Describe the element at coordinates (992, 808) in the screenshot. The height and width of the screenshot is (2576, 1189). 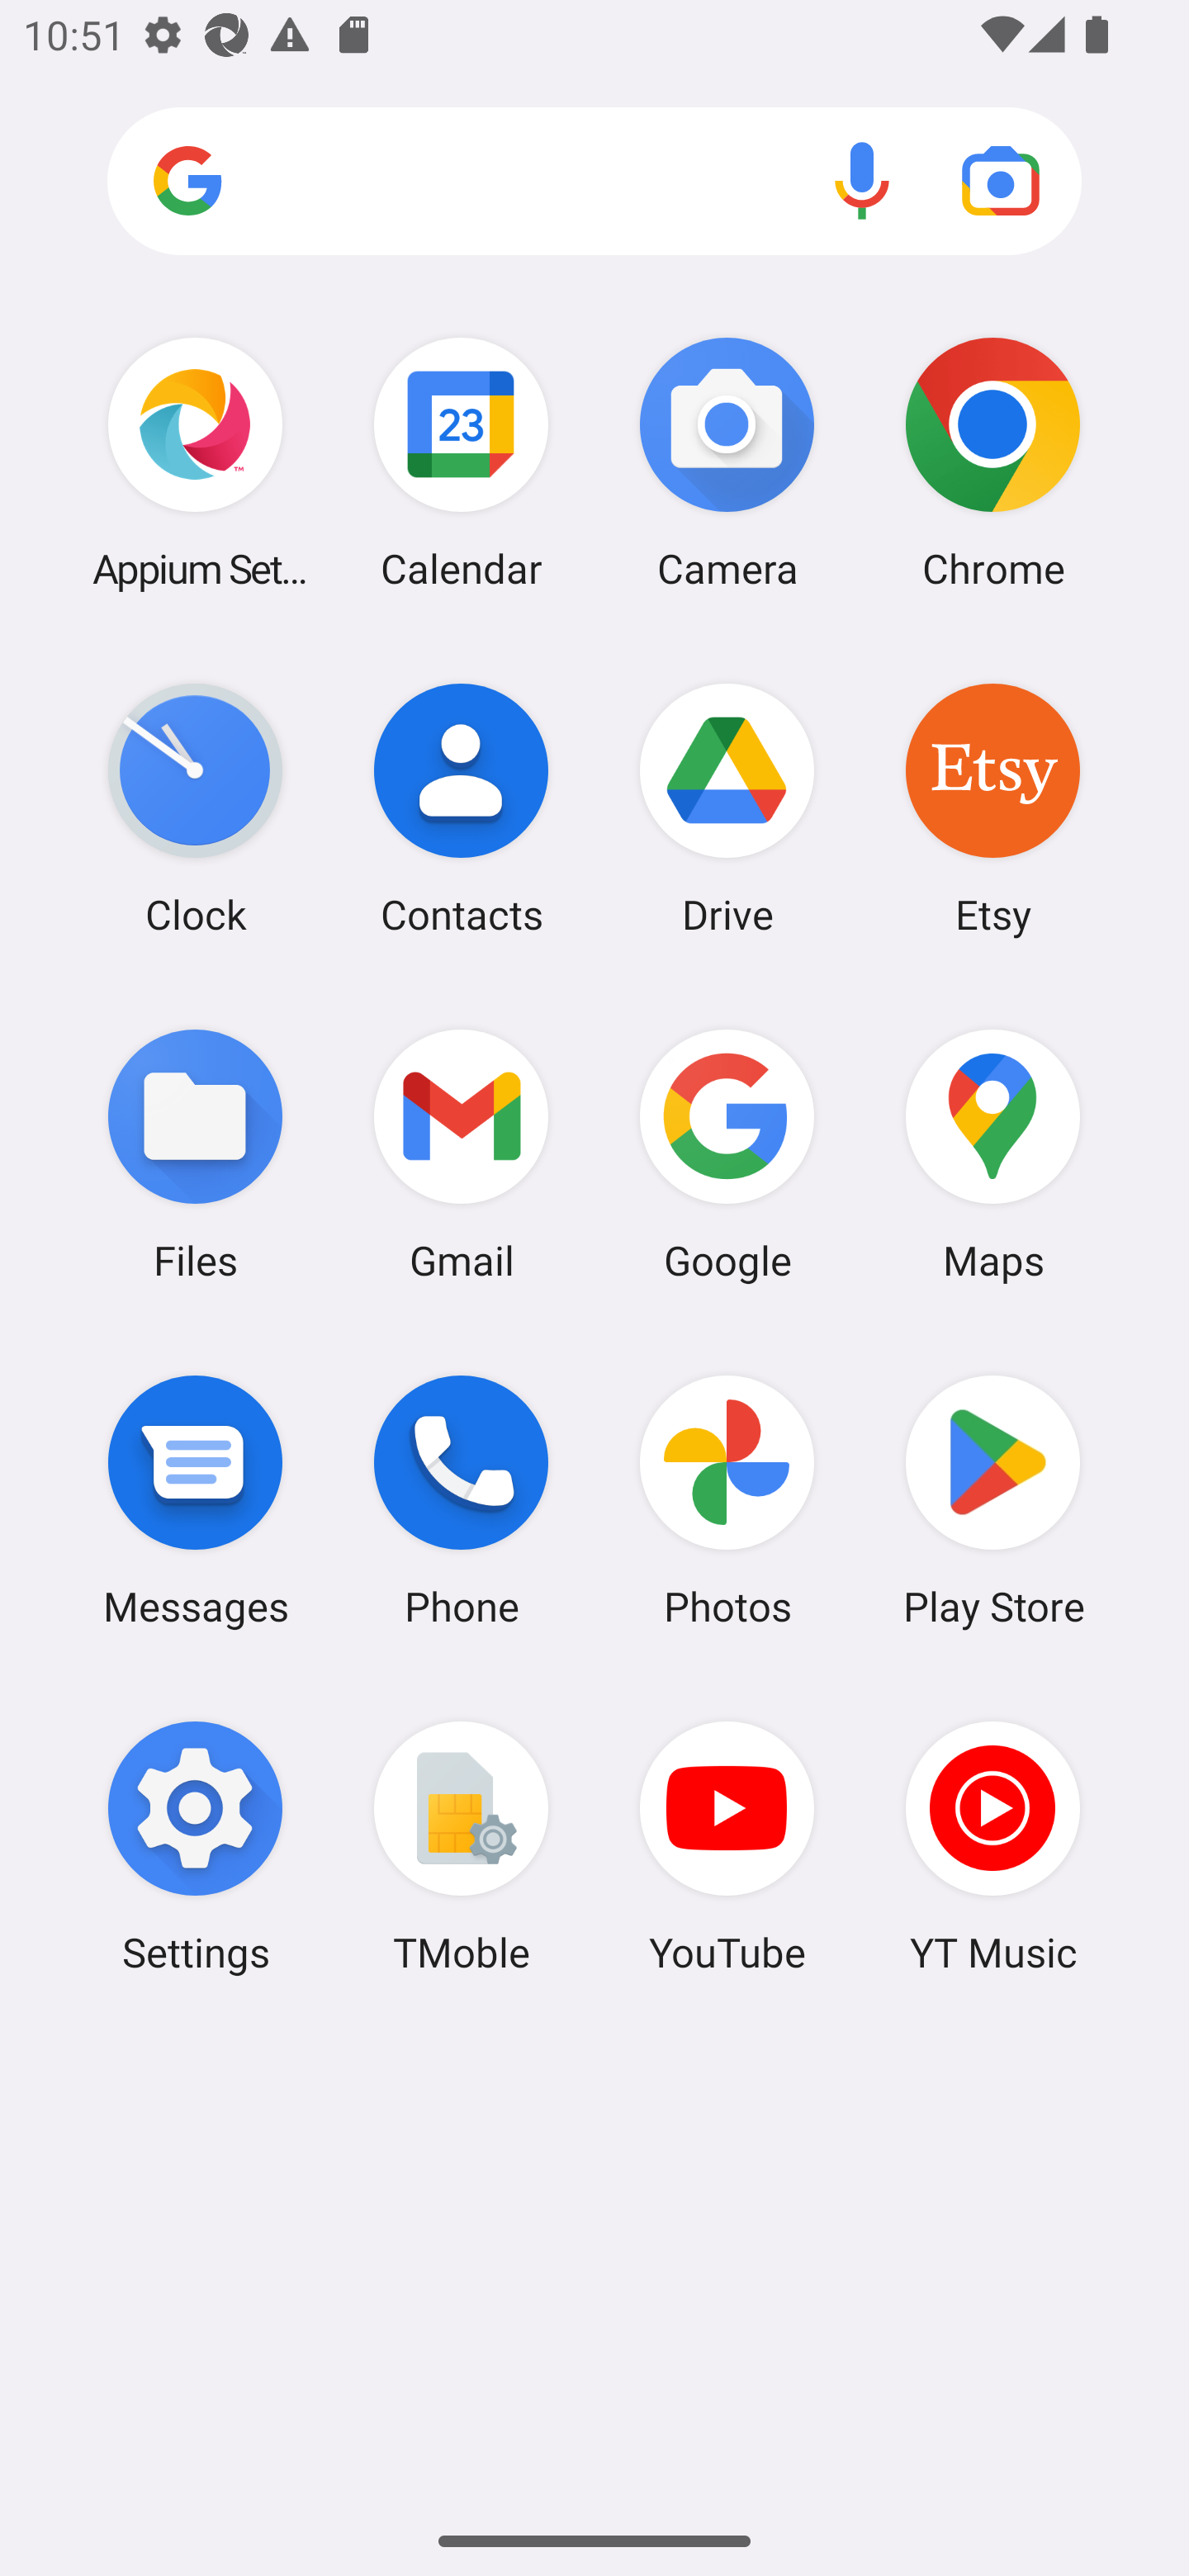
I see `Etsy` at that location.